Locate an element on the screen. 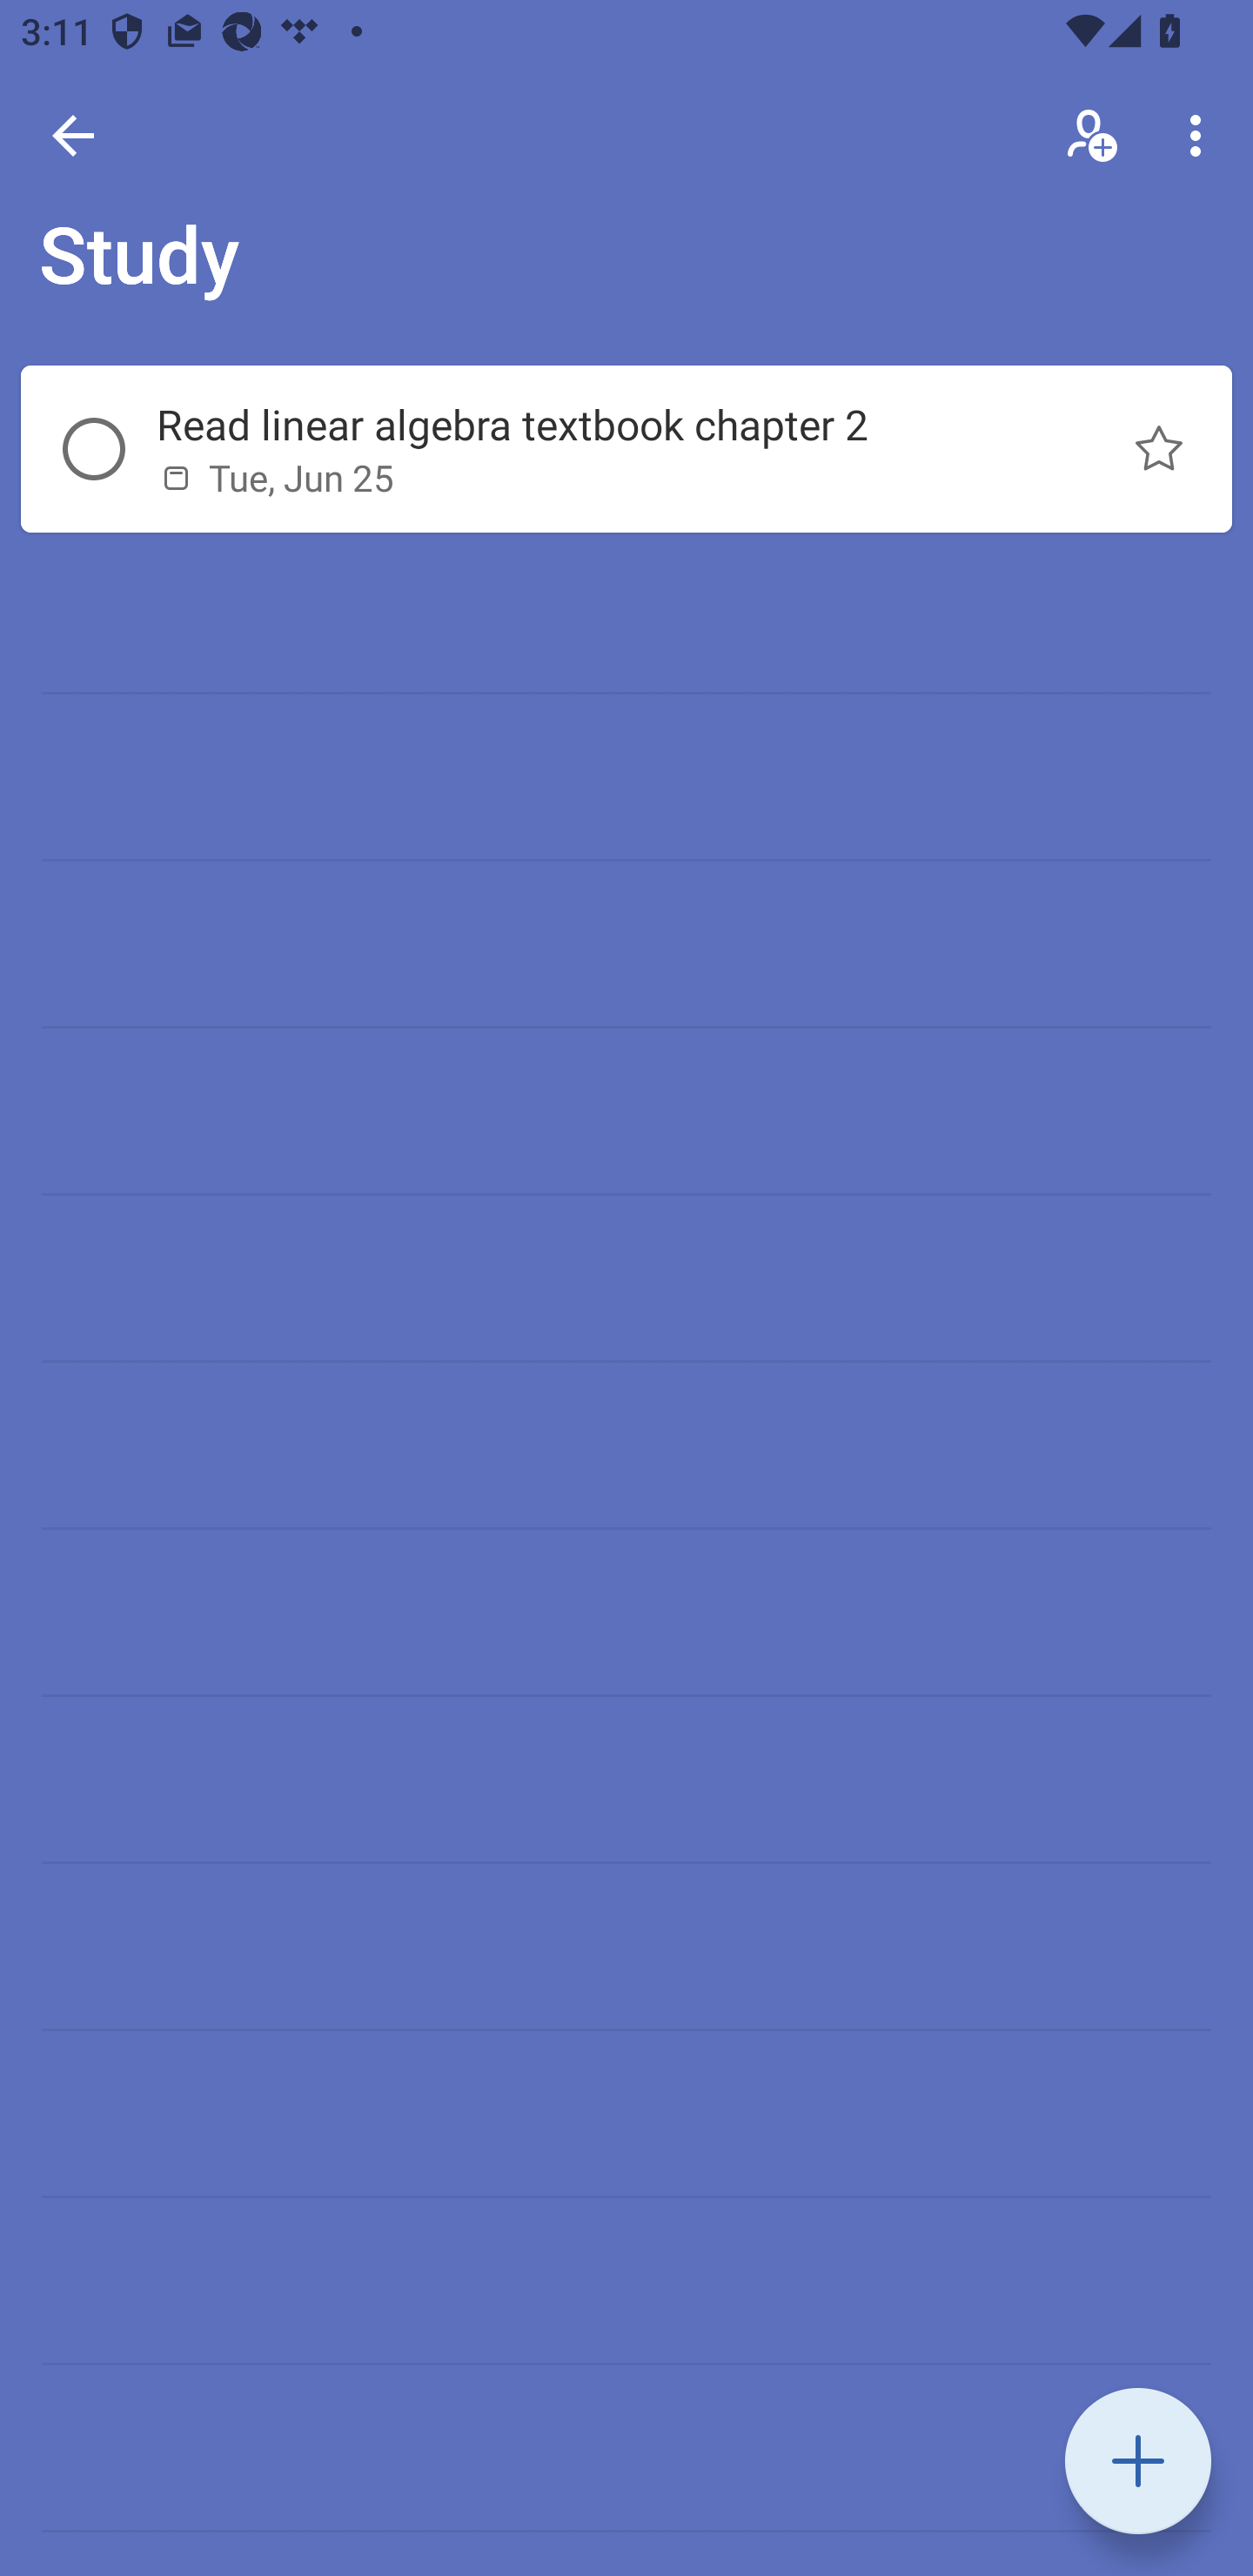 This screenshot has width=1253, height=2576. Back is located at coordinates (73, 135).